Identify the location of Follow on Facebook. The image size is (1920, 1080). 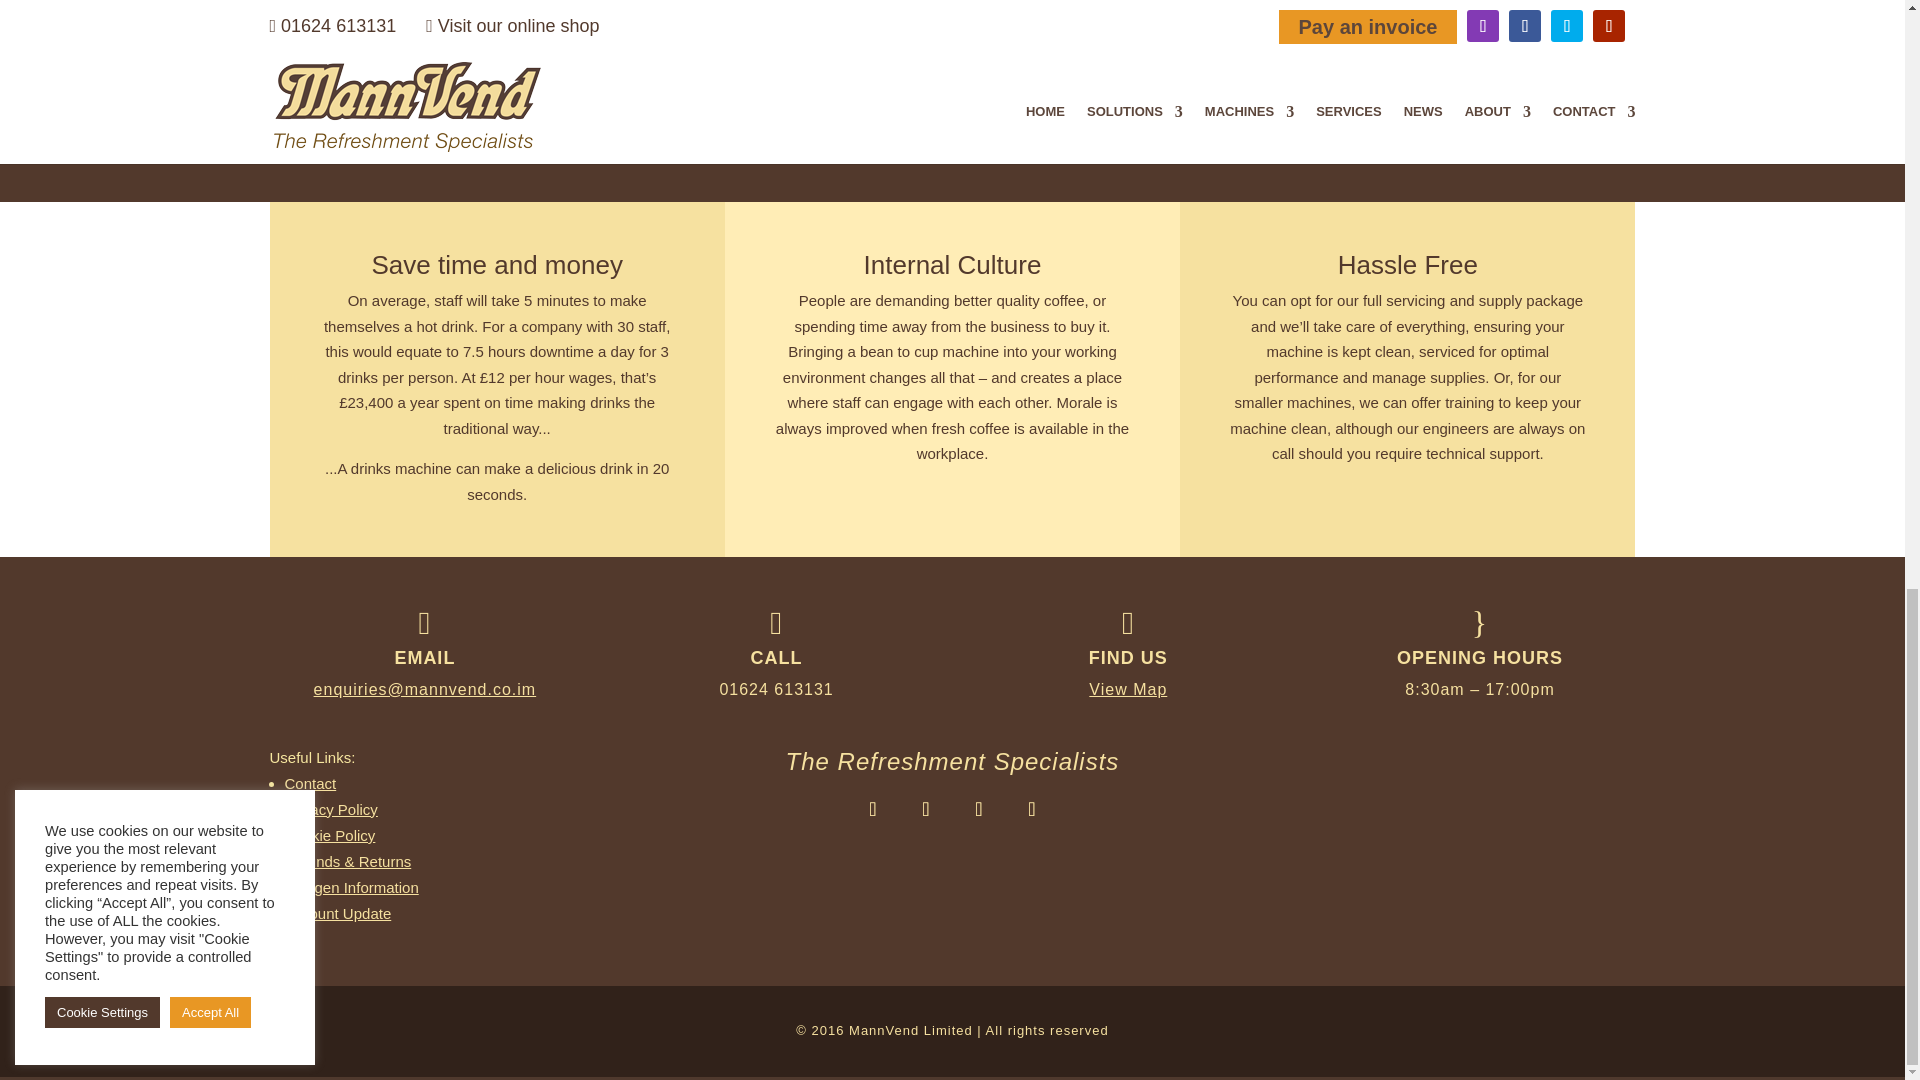
(925, 809).